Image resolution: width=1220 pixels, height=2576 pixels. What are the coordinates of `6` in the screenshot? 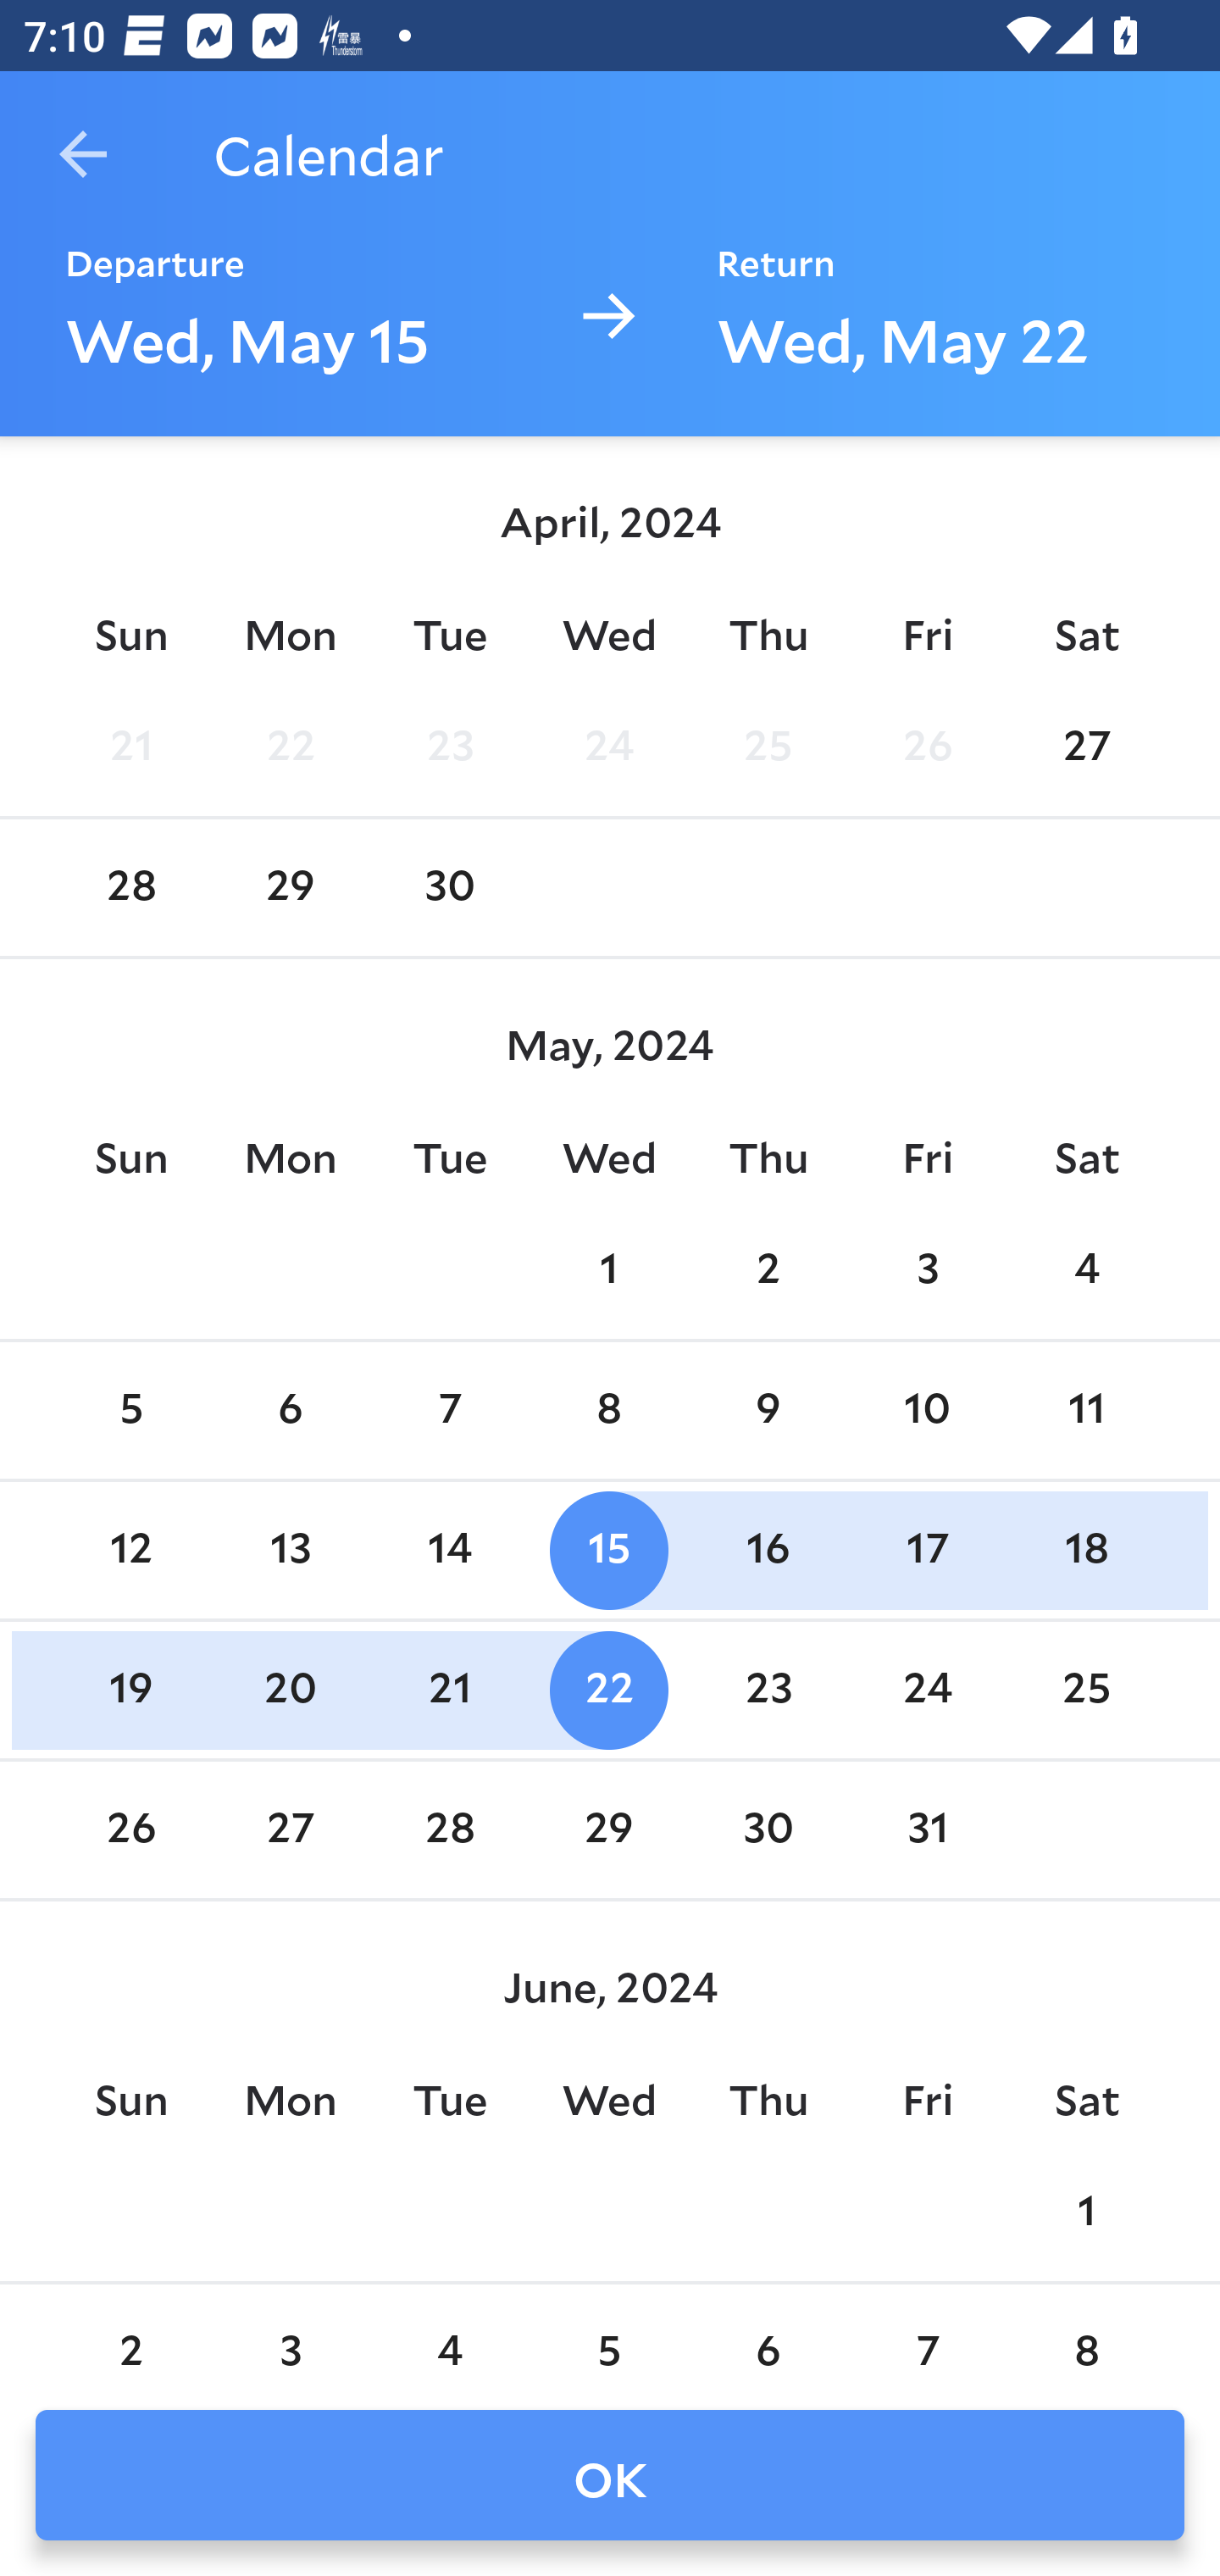 It's located at (768, 2334).